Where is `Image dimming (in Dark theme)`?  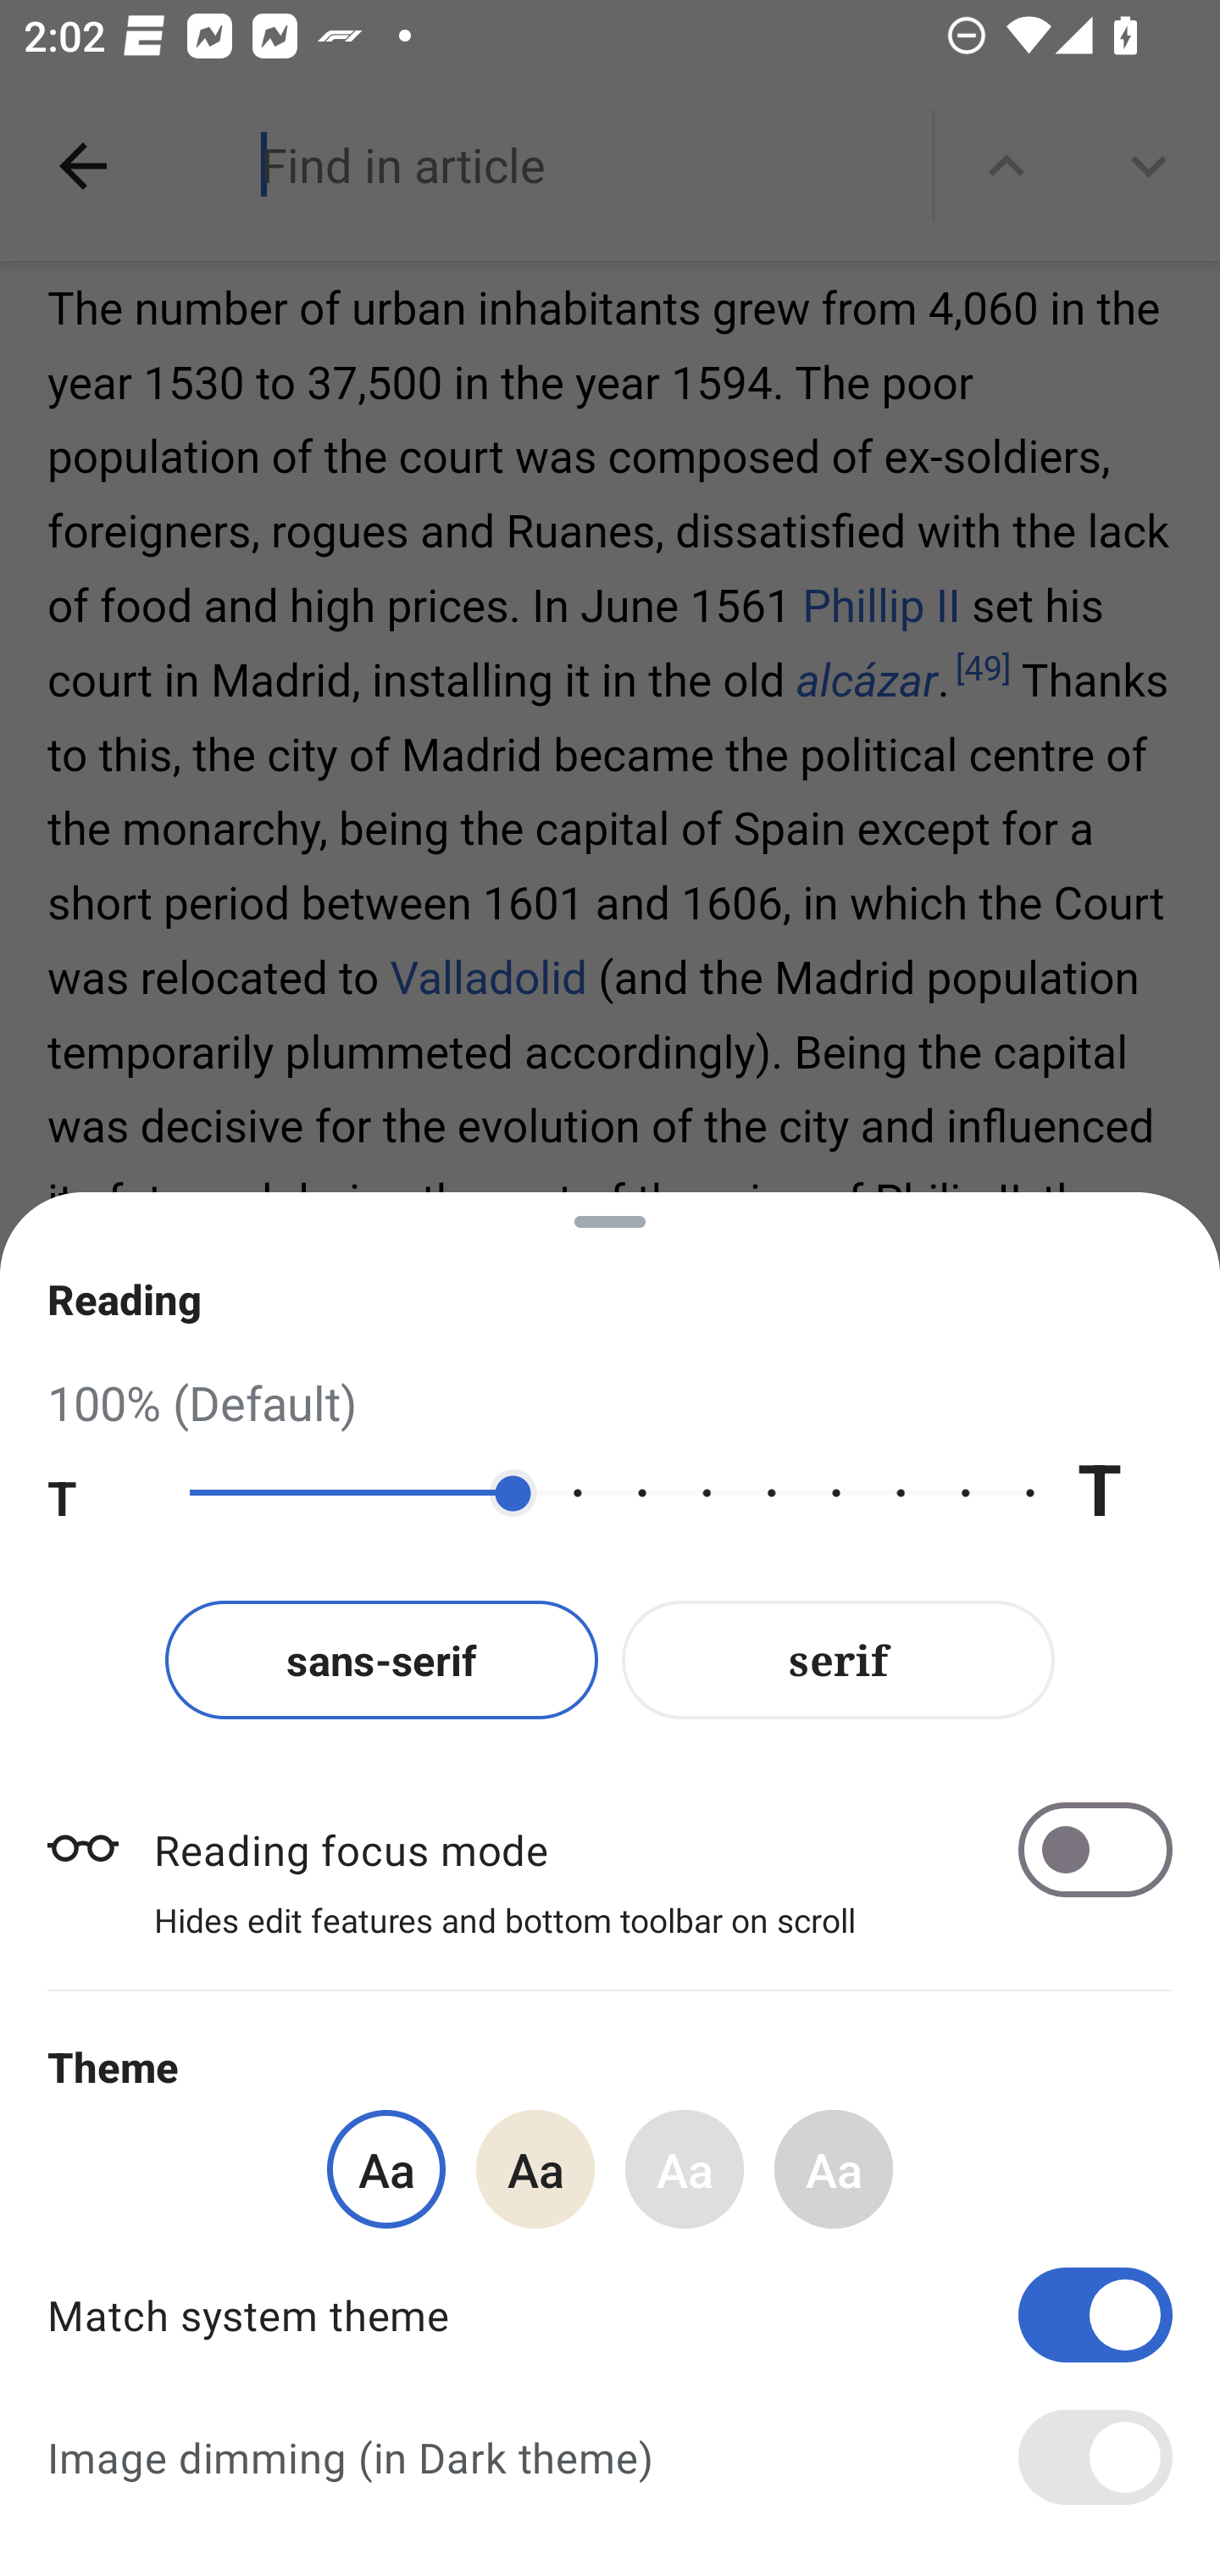
Image dimming (in Dark theme) is located at coordinates (610, 2457).